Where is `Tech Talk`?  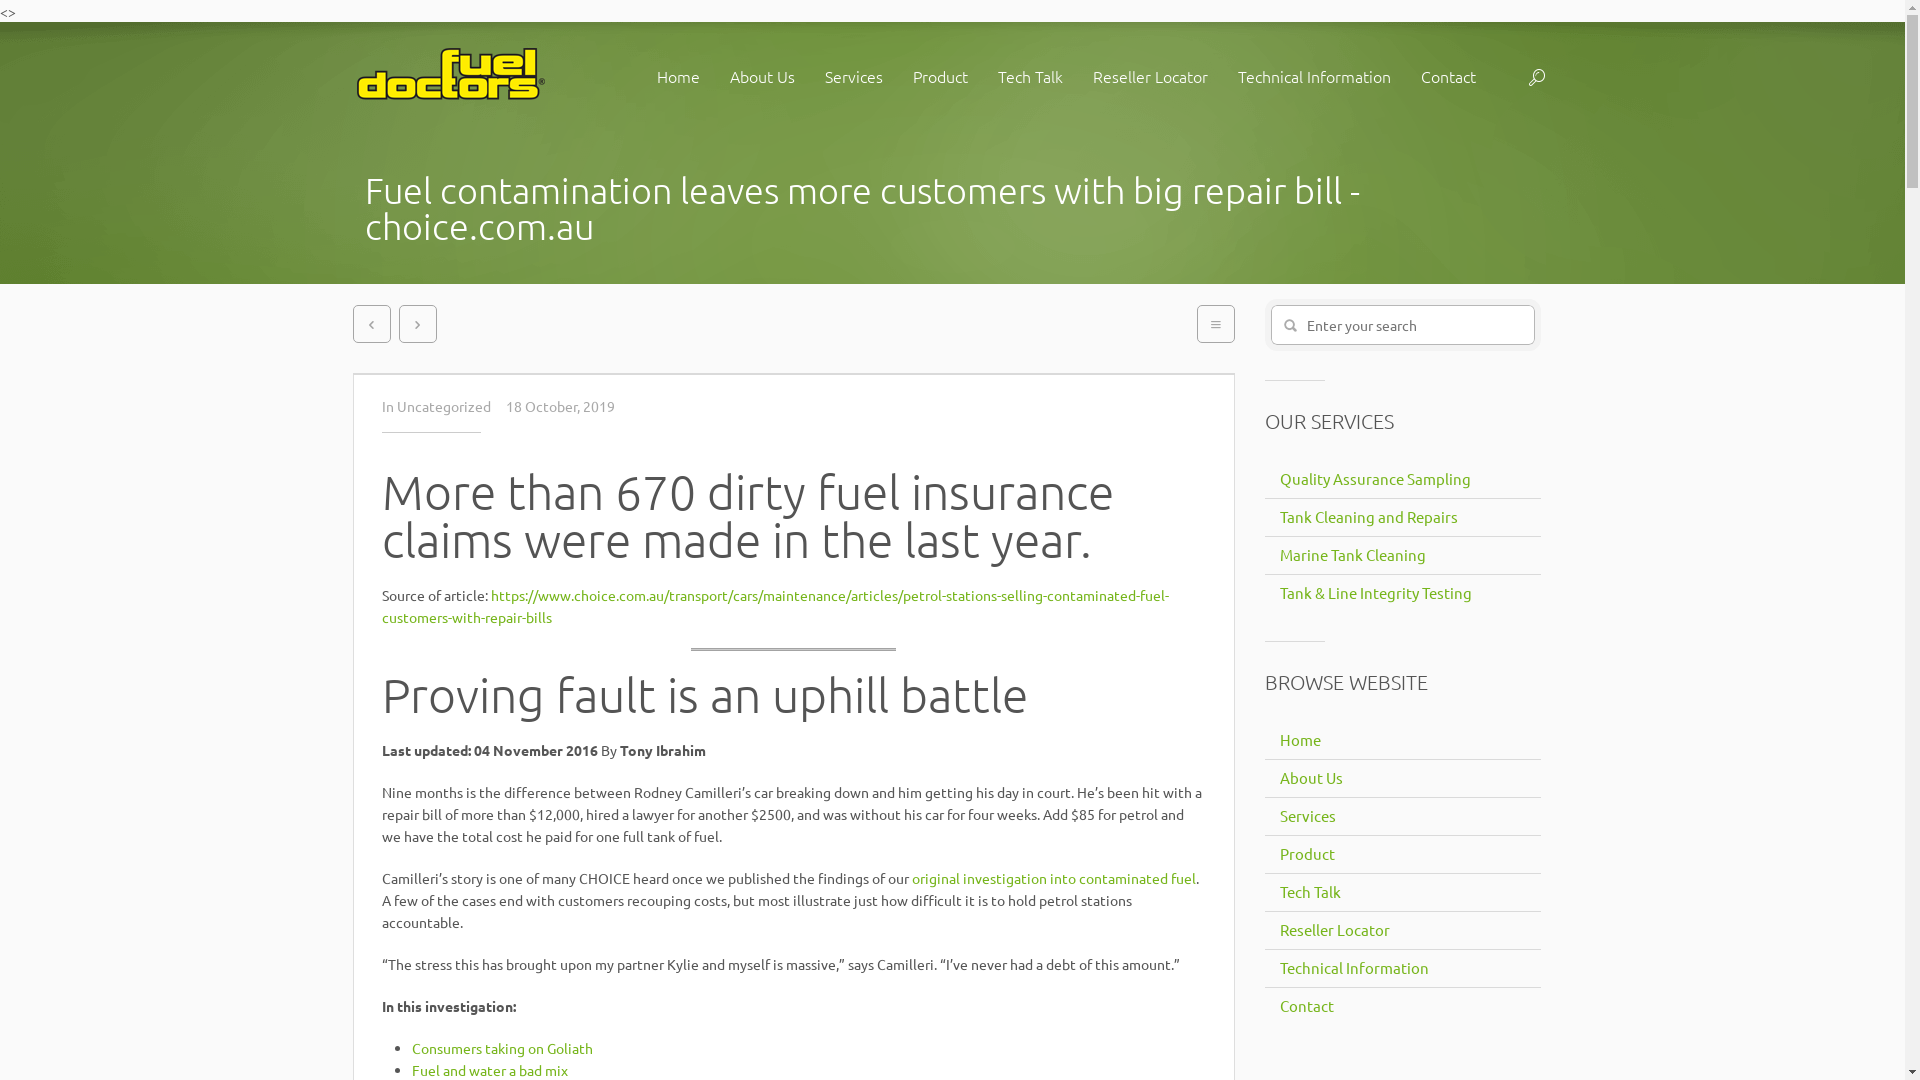 Tech Talk is located at coordinates (1030, 76).